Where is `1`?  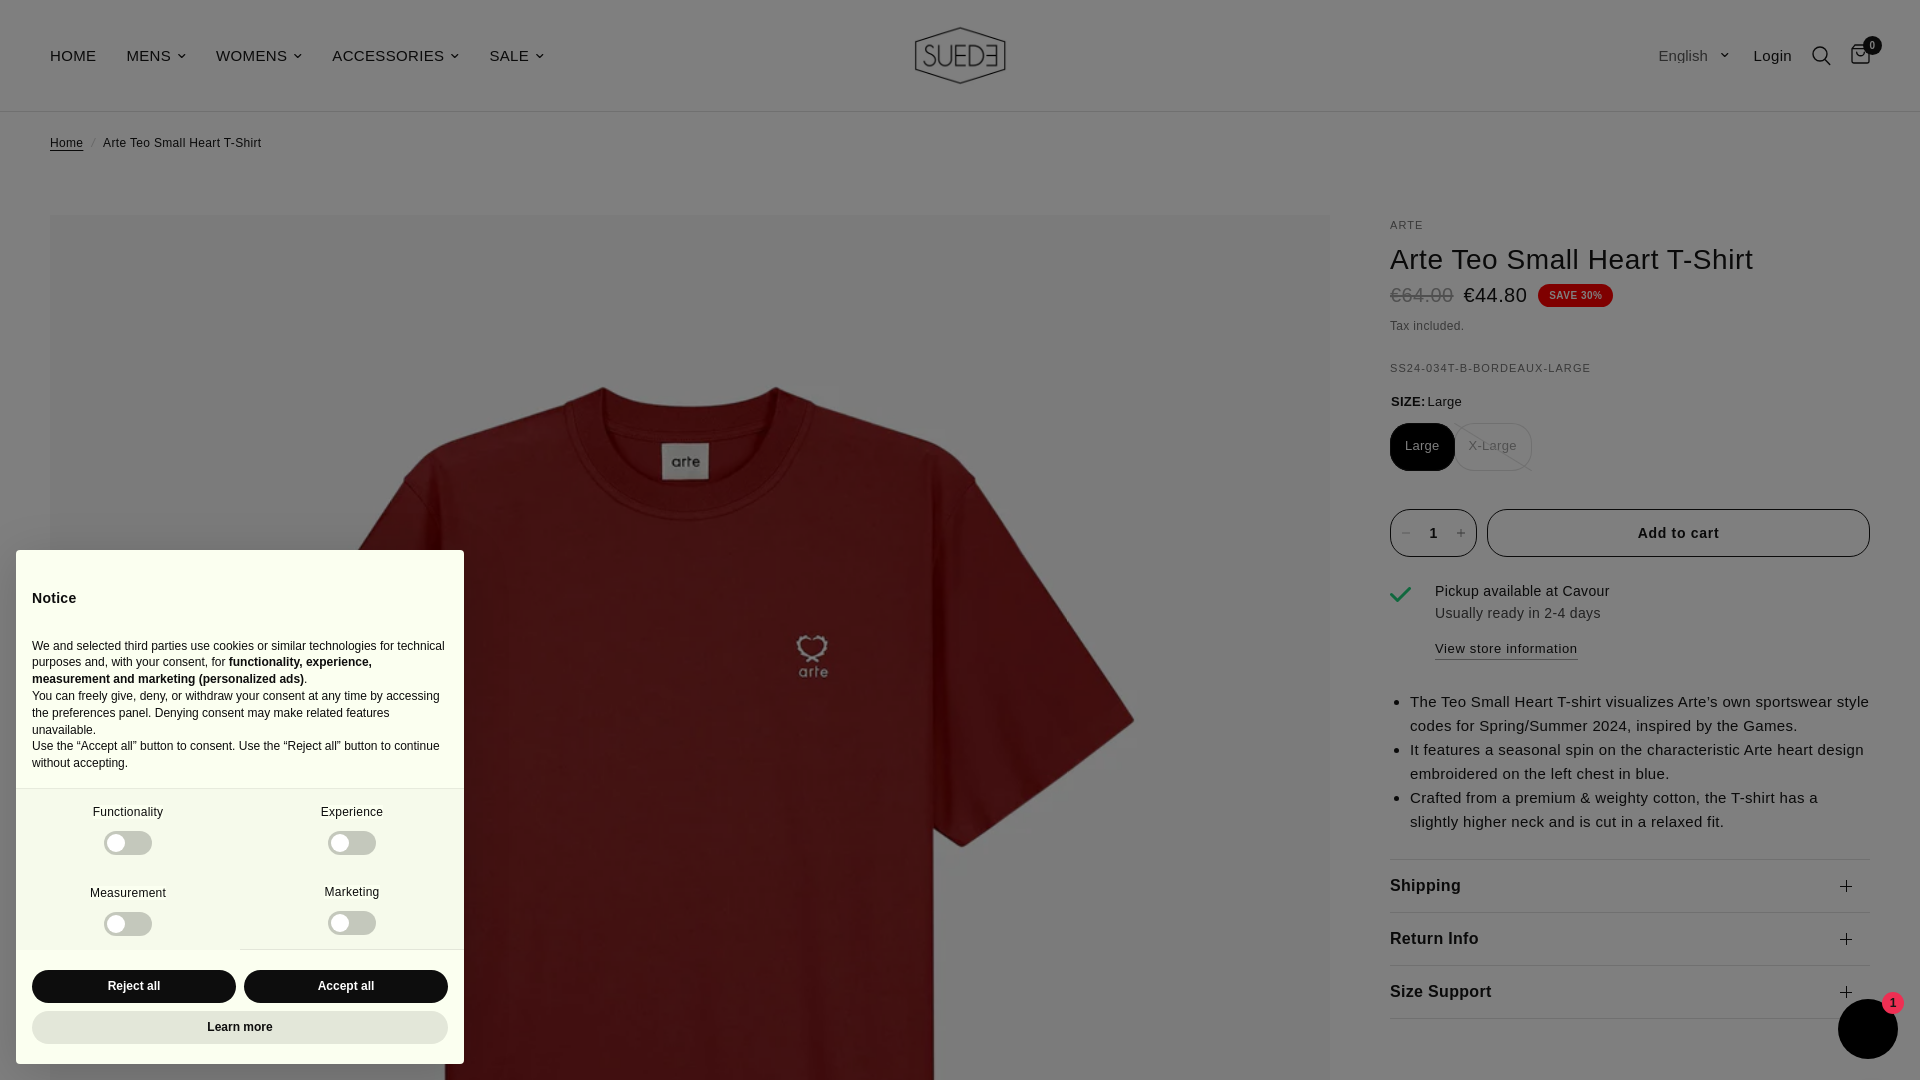
1 is located at coordinates (1432, 532).